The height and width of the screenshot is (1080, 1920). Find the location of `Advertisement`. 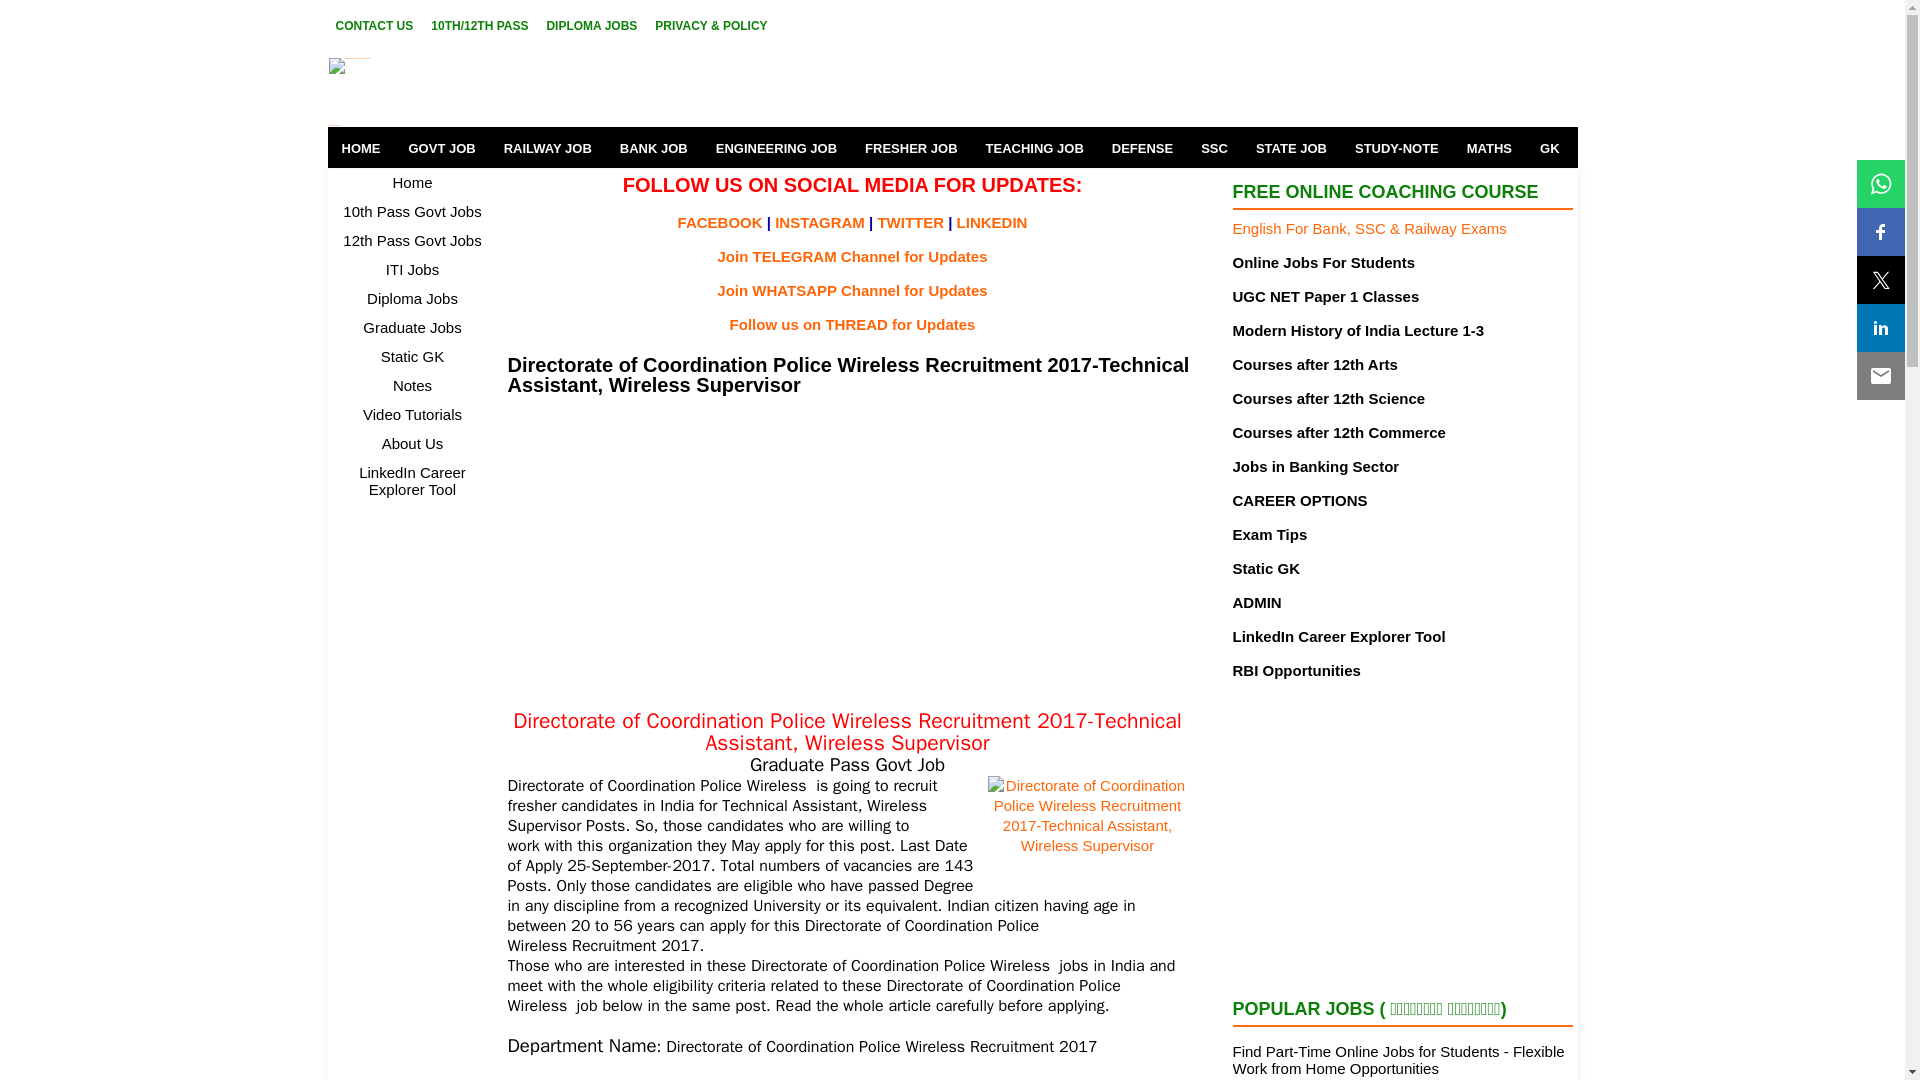

Advertisement is located at coordinates (848, 551).